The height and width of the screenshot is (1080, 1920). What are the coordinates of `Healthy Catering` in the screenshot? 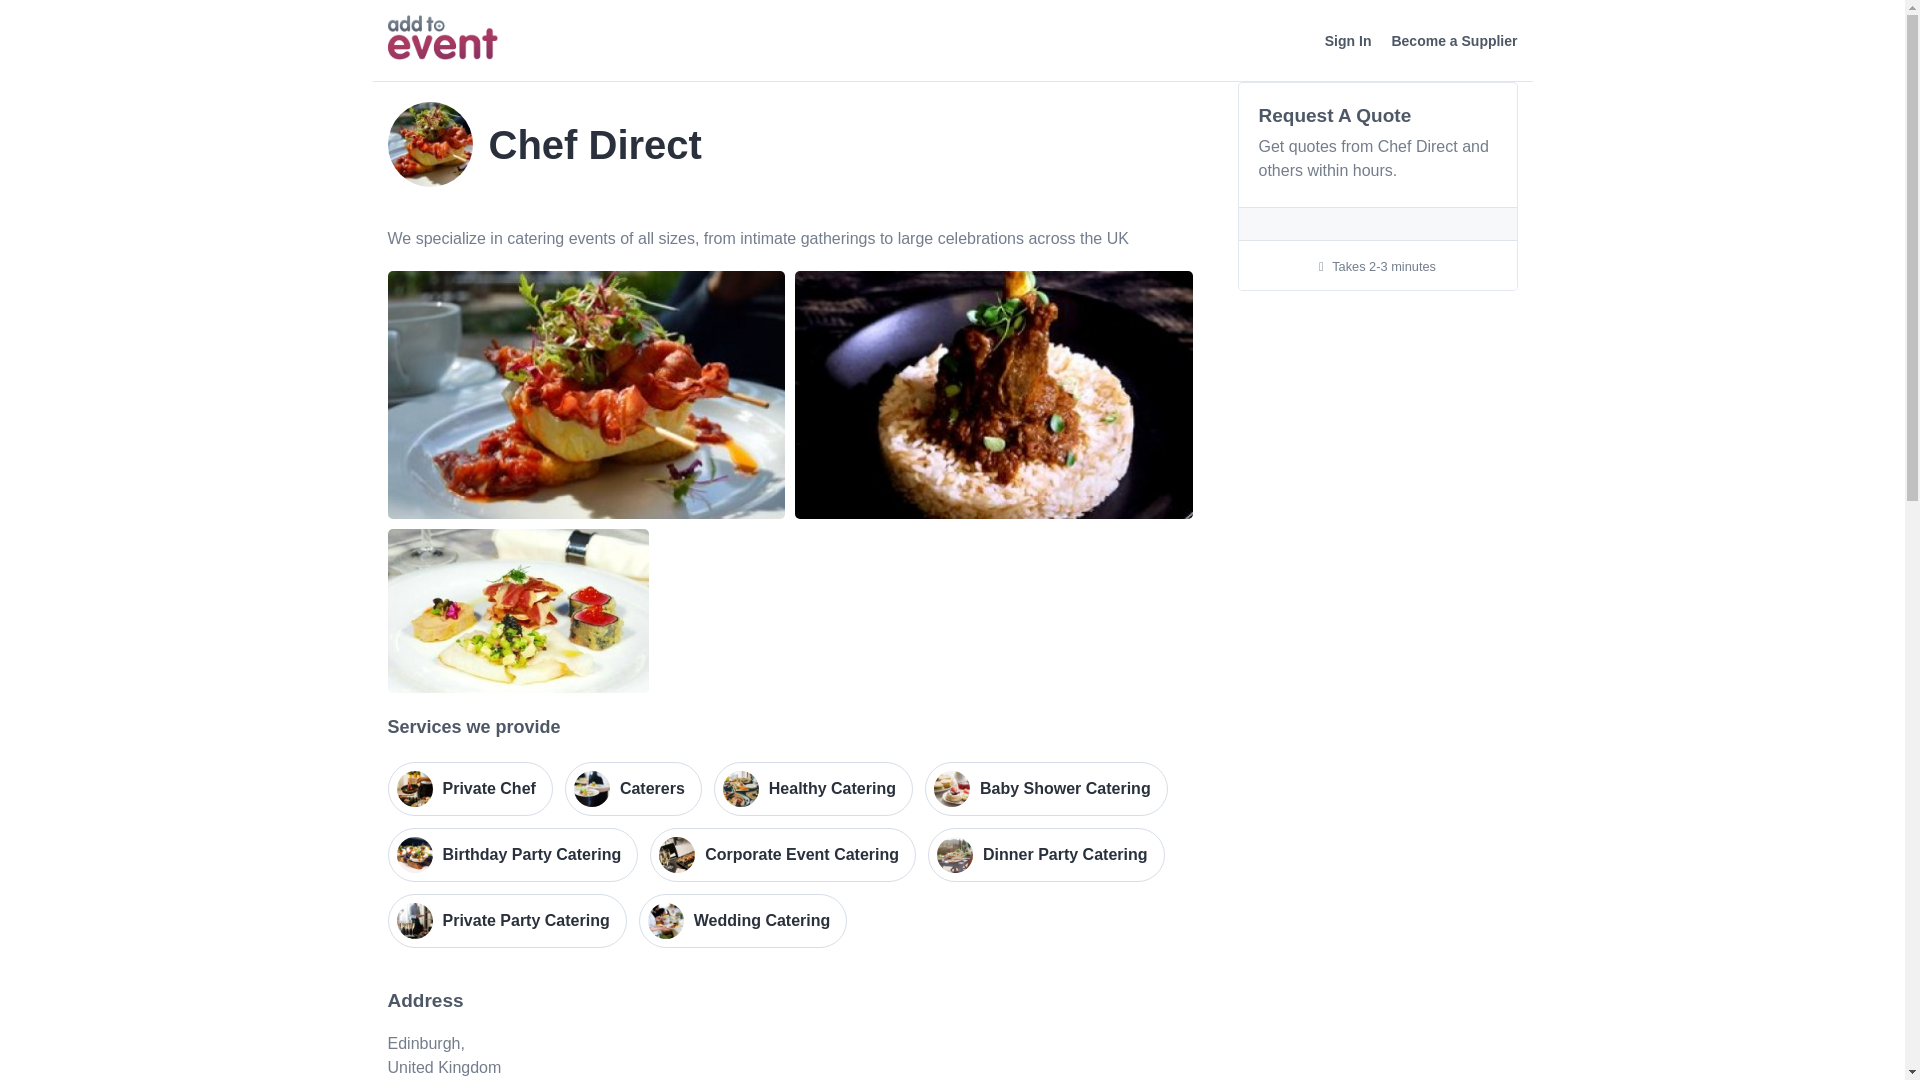 It's located at (814, 789).